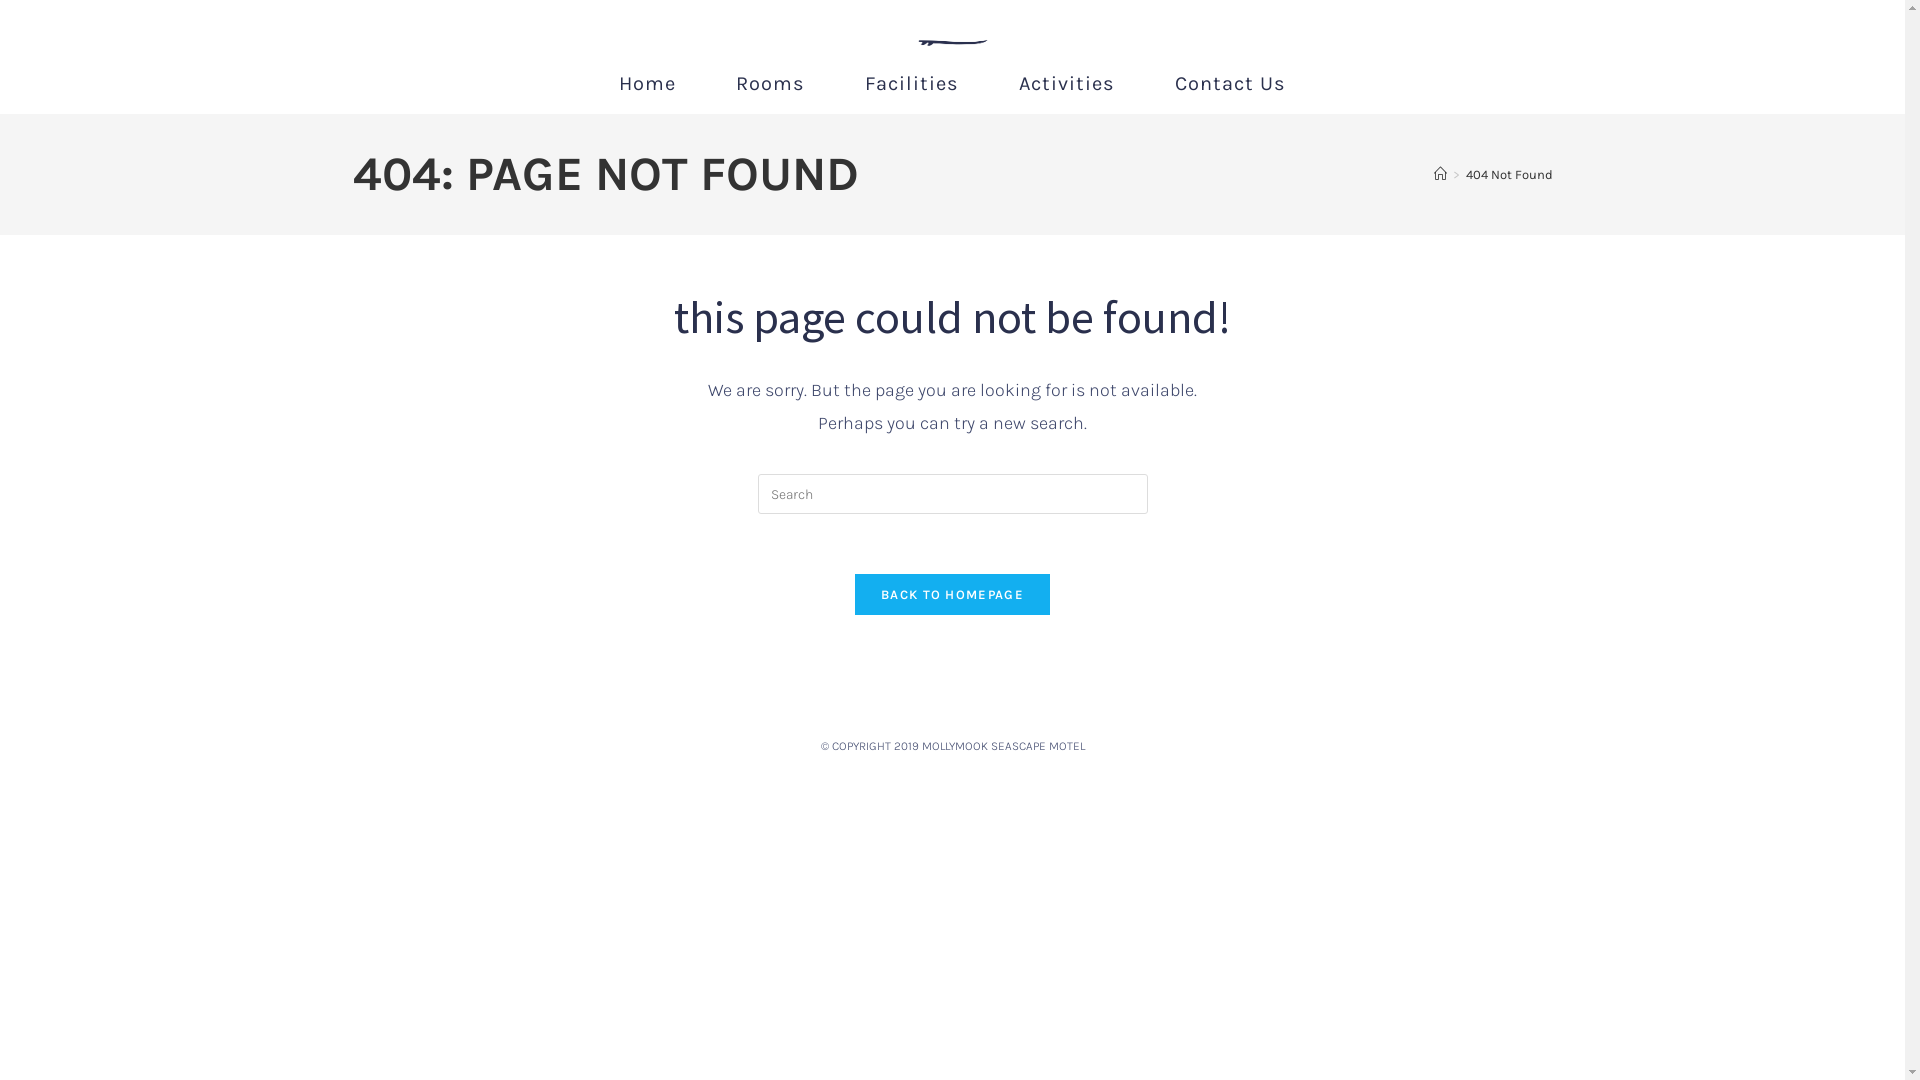  What do you see at coordinates (770, 84) in the screenshot?
I see `Rooms` at bounding box center [770, 84].